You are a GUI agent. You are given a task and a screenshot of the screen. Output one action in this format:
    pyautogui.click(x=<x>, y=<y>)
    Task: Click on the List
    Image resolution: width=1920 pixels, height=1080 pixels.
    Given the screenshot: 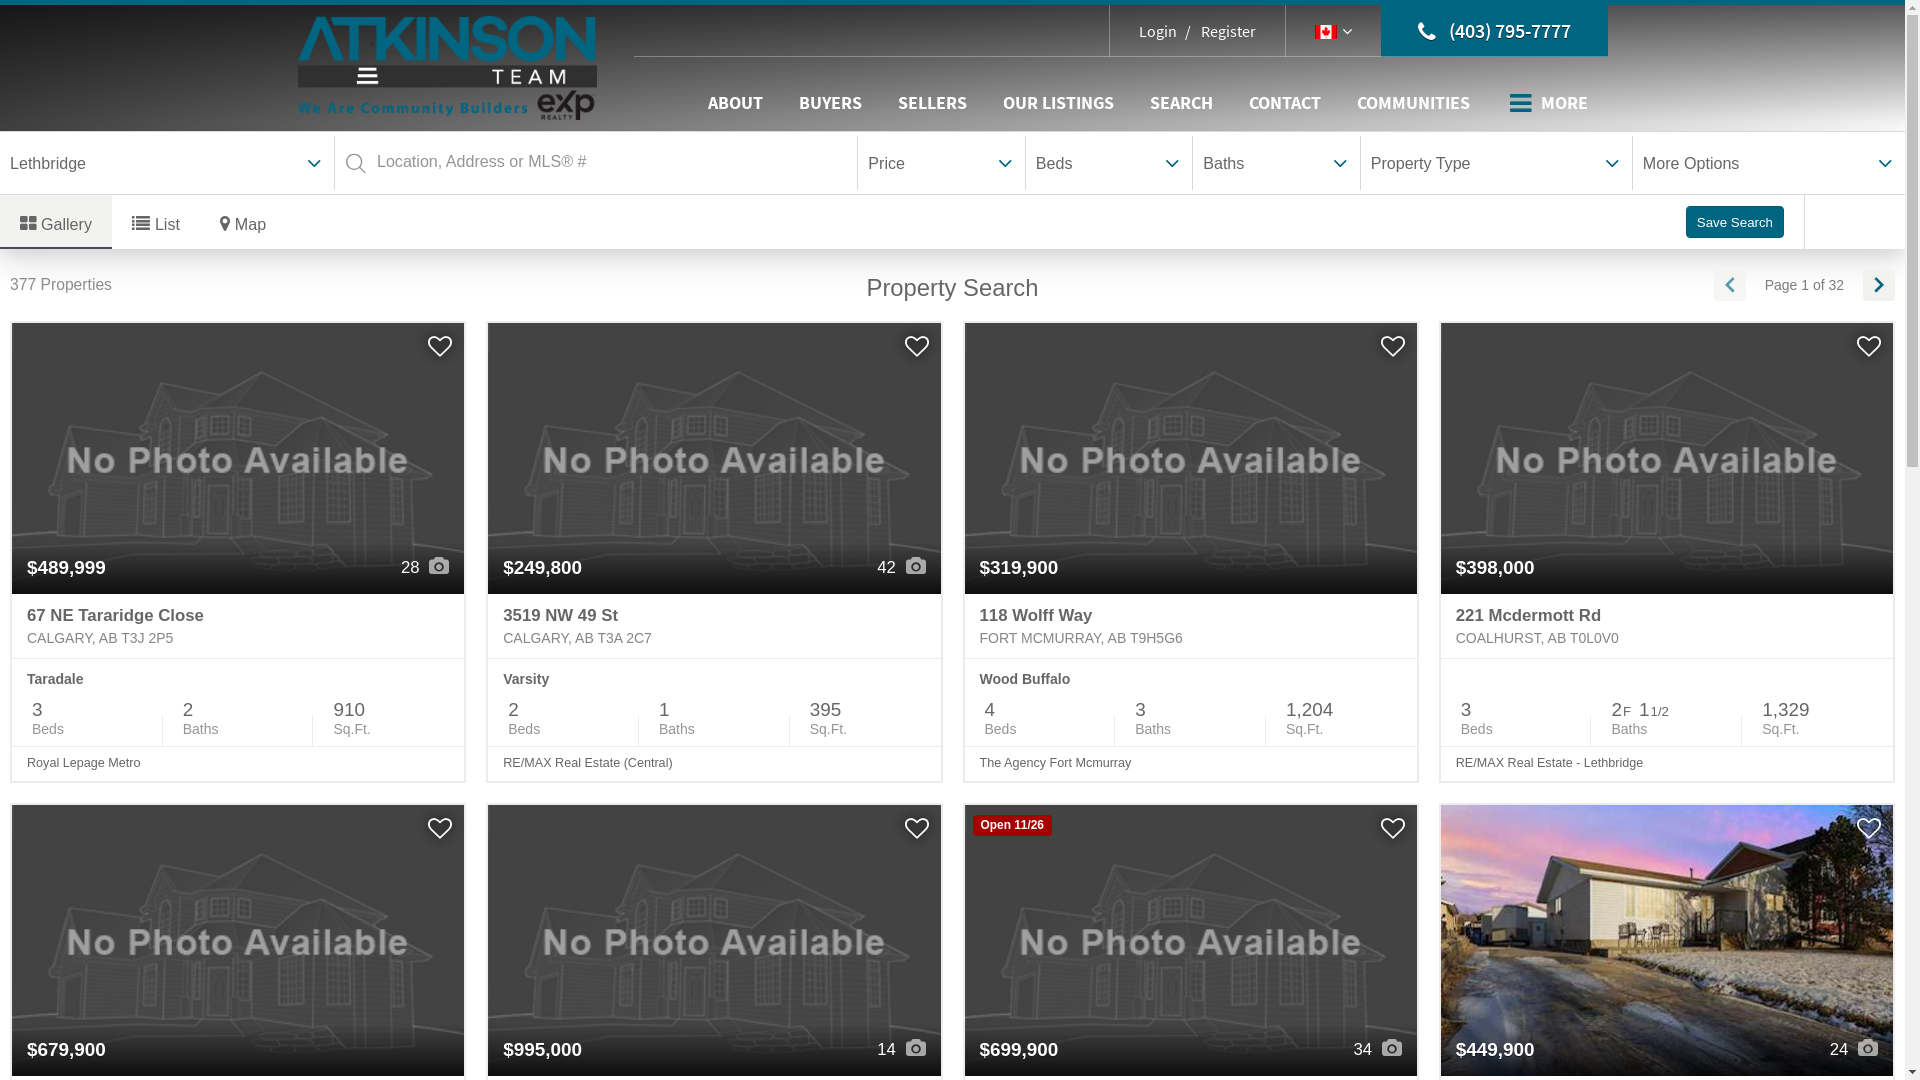 What is the action you would take?
    pyautogui.click(x=156, y=222)
    